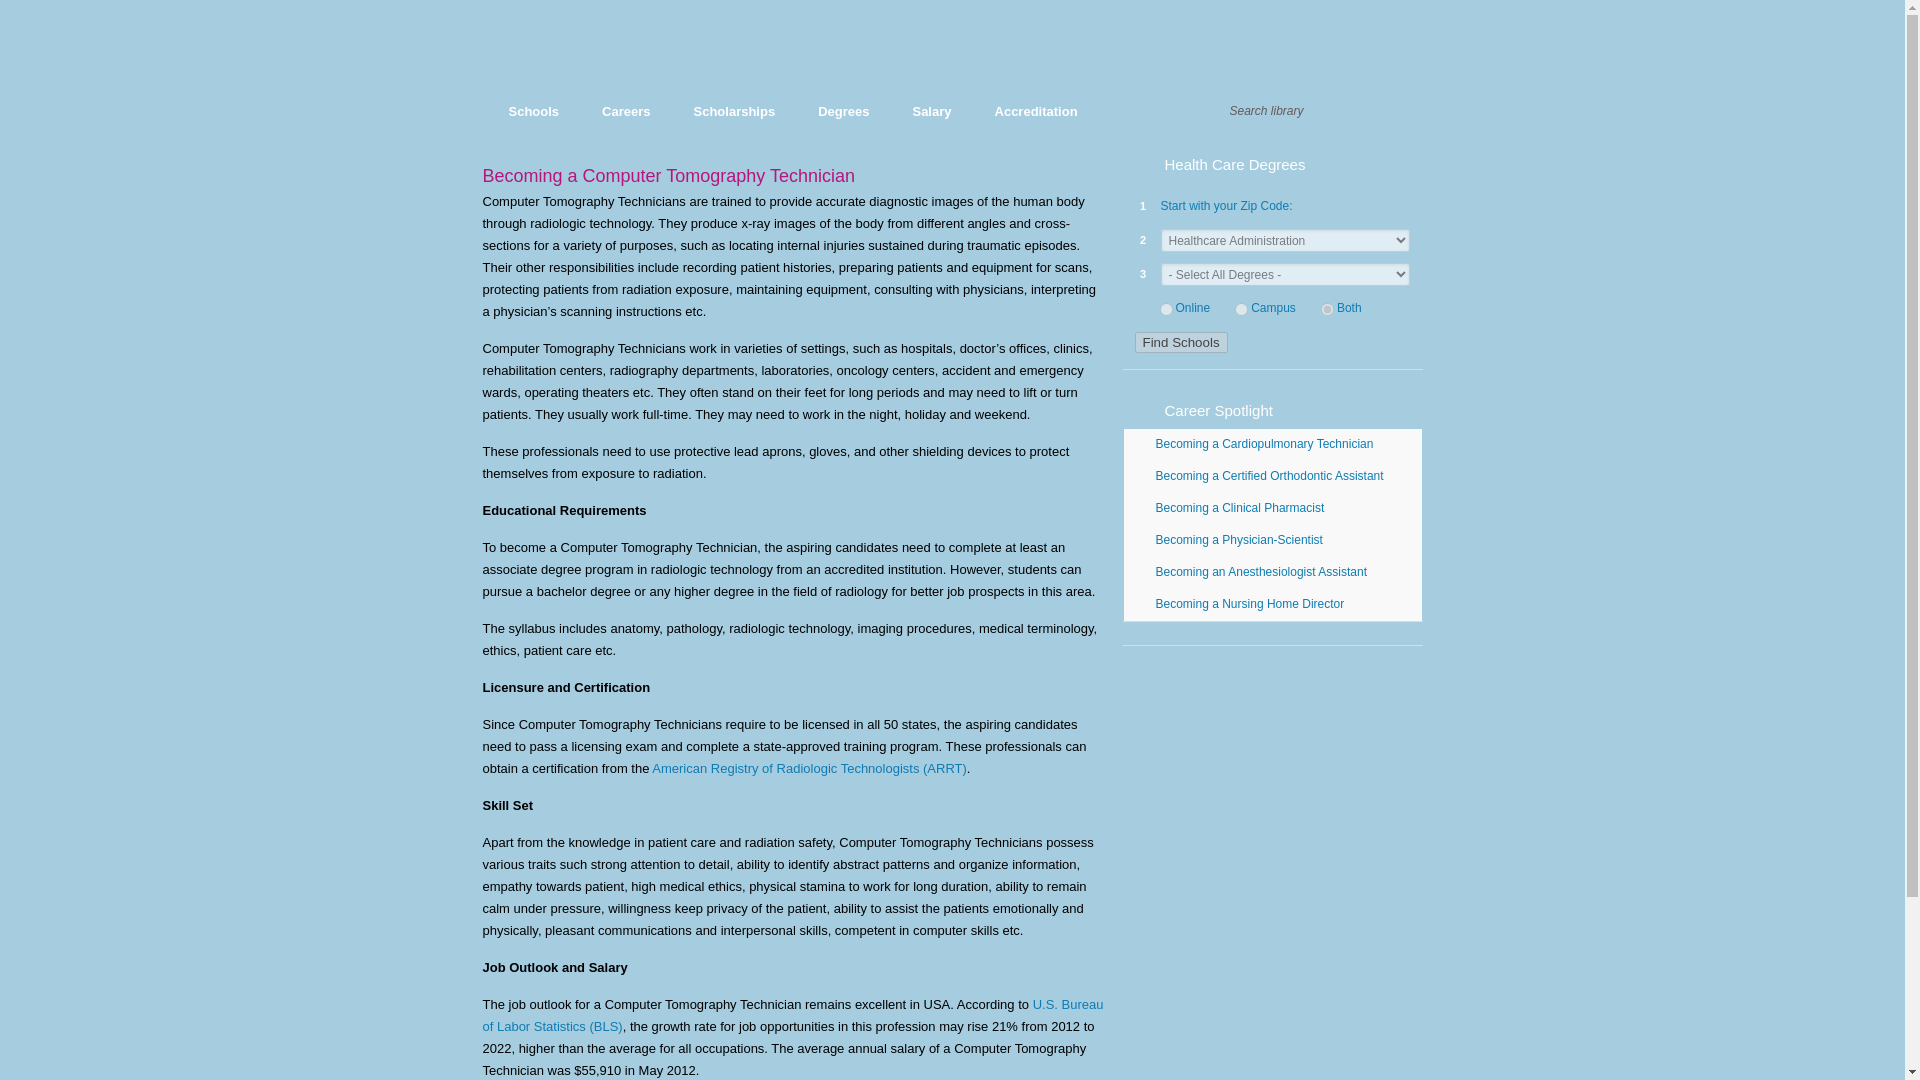 The image size is (1920, 1080). I want to click on Healthcare Administration, so click(747, 56).